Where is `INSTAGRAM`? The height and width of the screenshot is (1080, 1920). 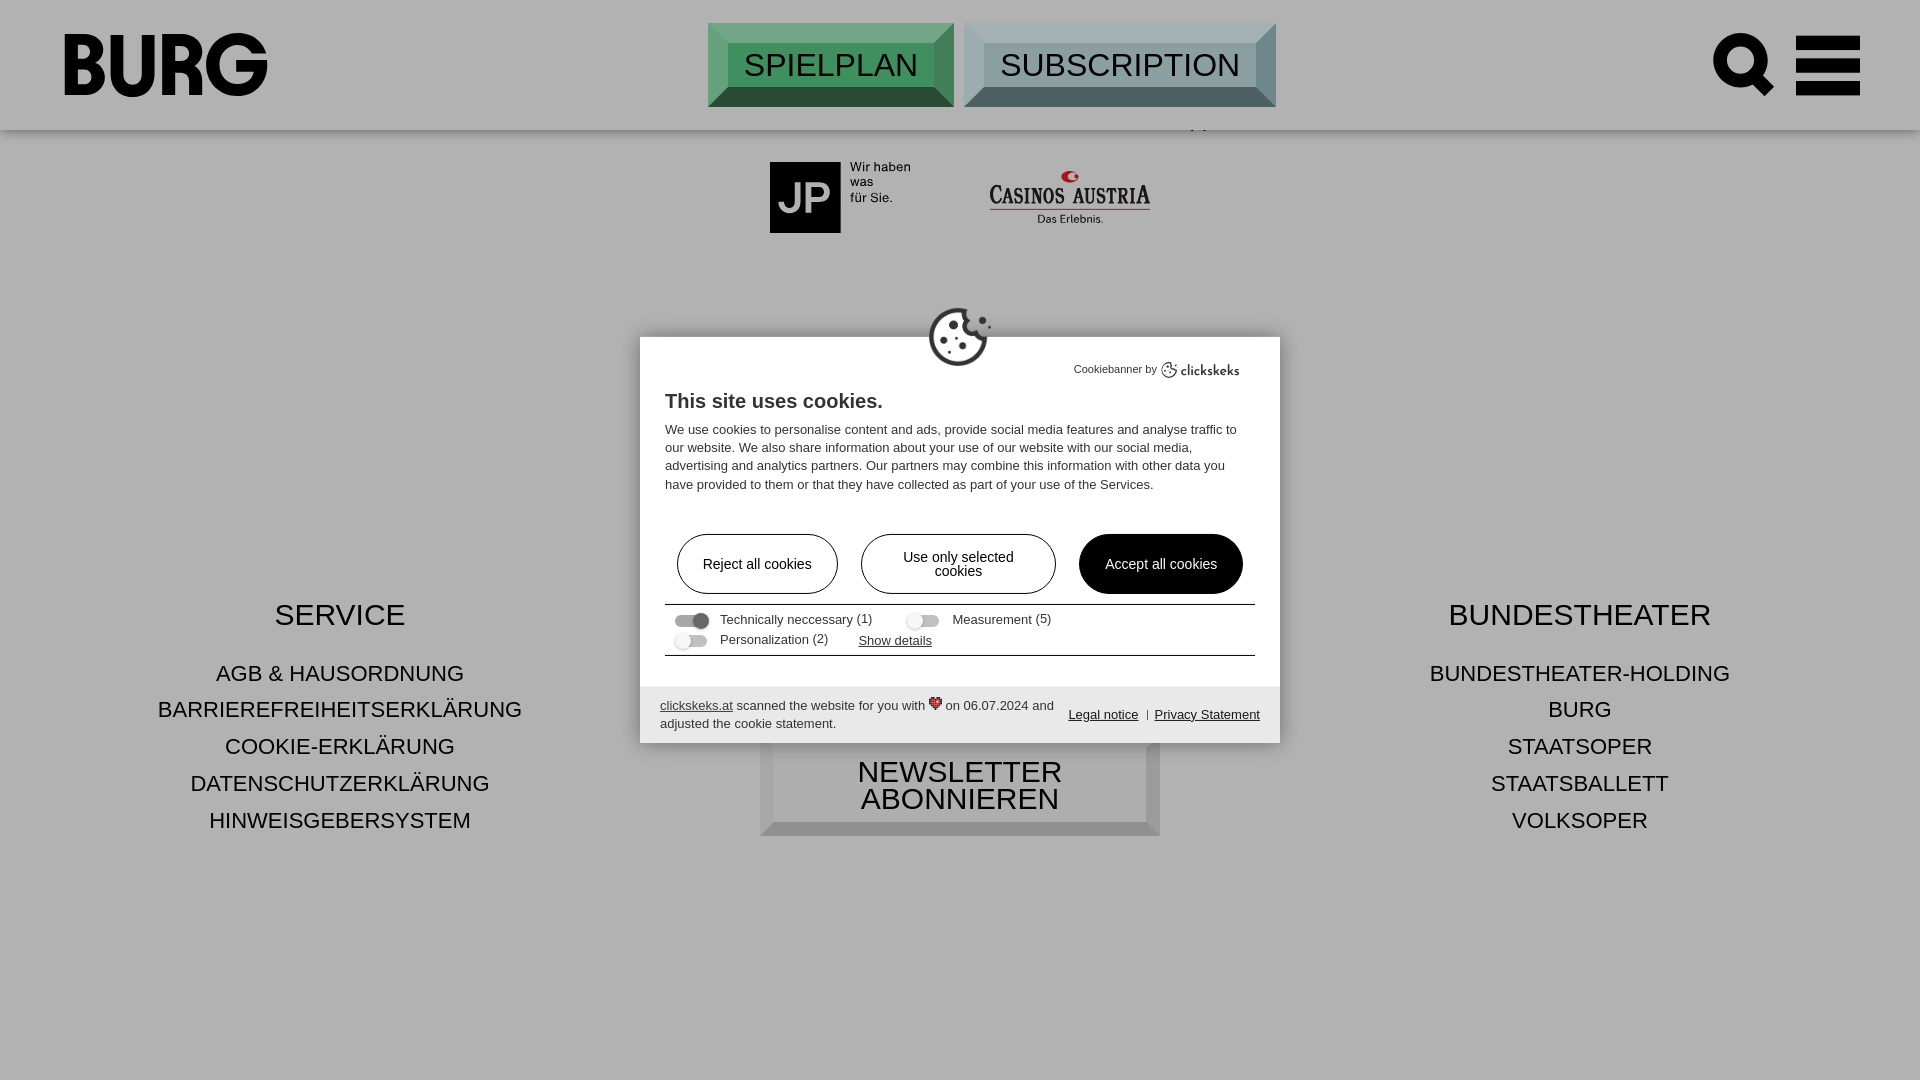
INSTAGRAM is located at coordinates (836, 688).